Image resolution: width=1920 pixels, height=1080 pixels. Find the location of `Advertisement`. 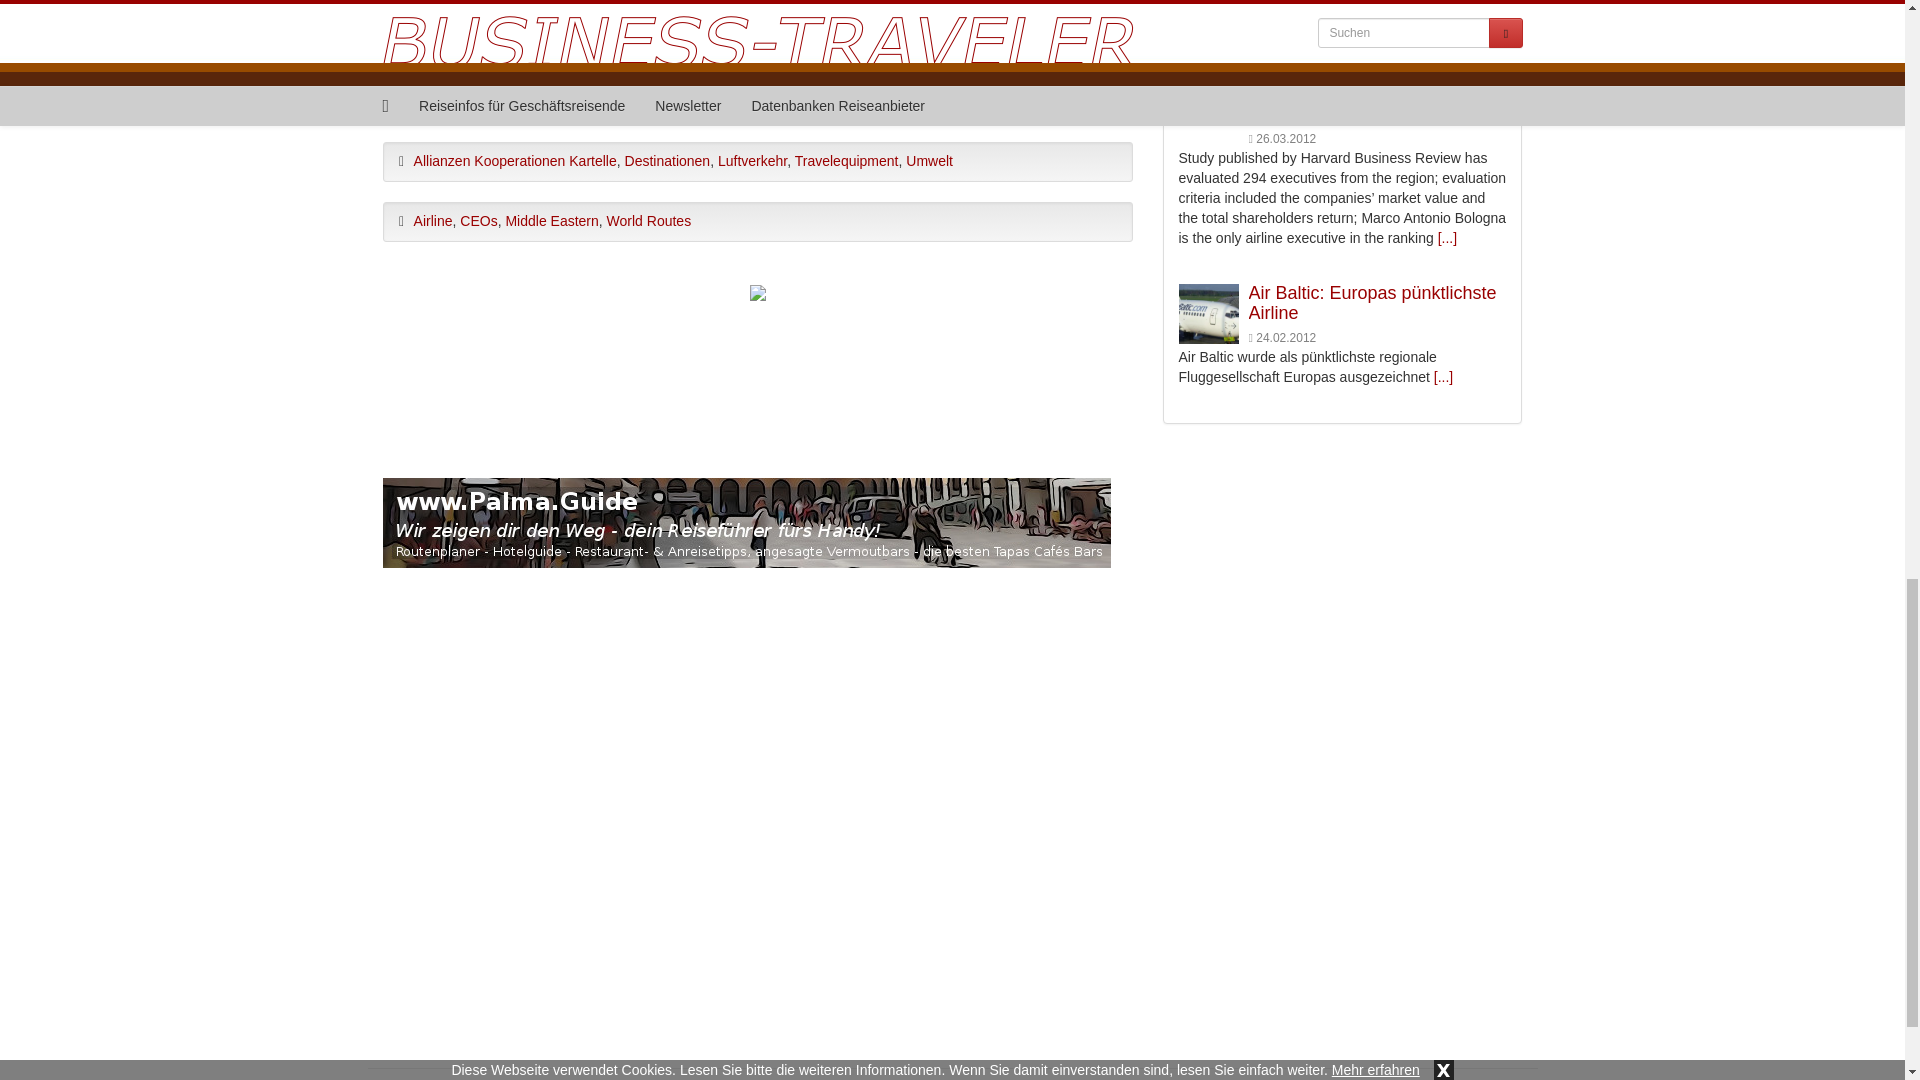

Advertisement is located at coordinates (757, 366).